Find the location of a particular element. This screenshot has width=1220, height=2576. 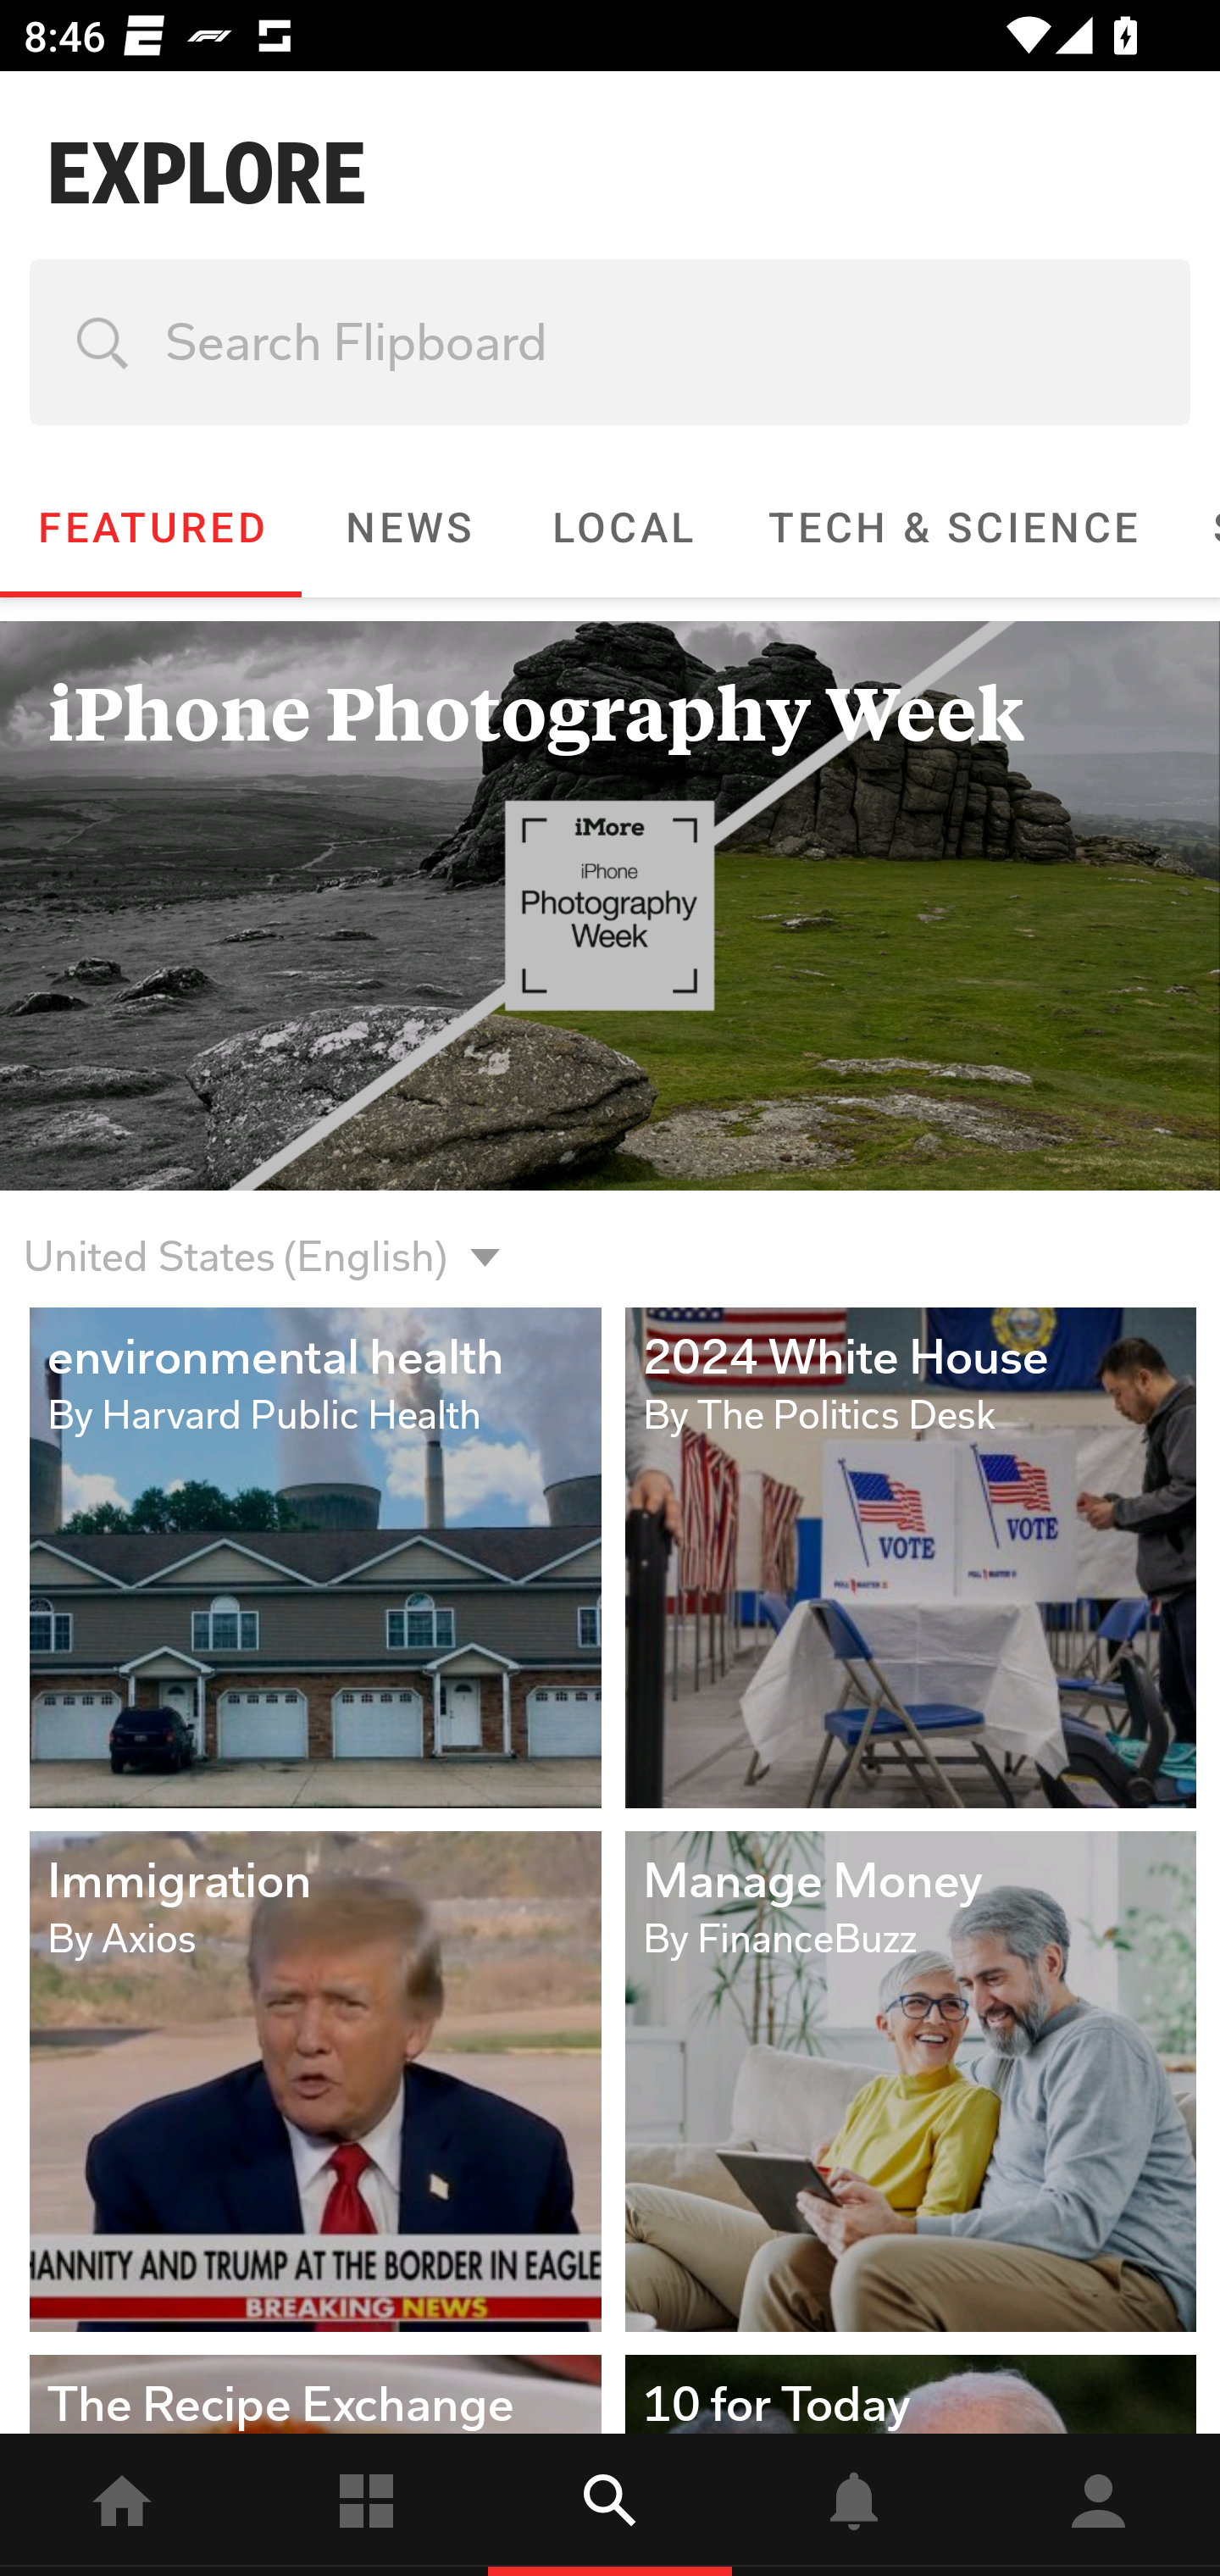

home is located at coordinates (122, 2505).